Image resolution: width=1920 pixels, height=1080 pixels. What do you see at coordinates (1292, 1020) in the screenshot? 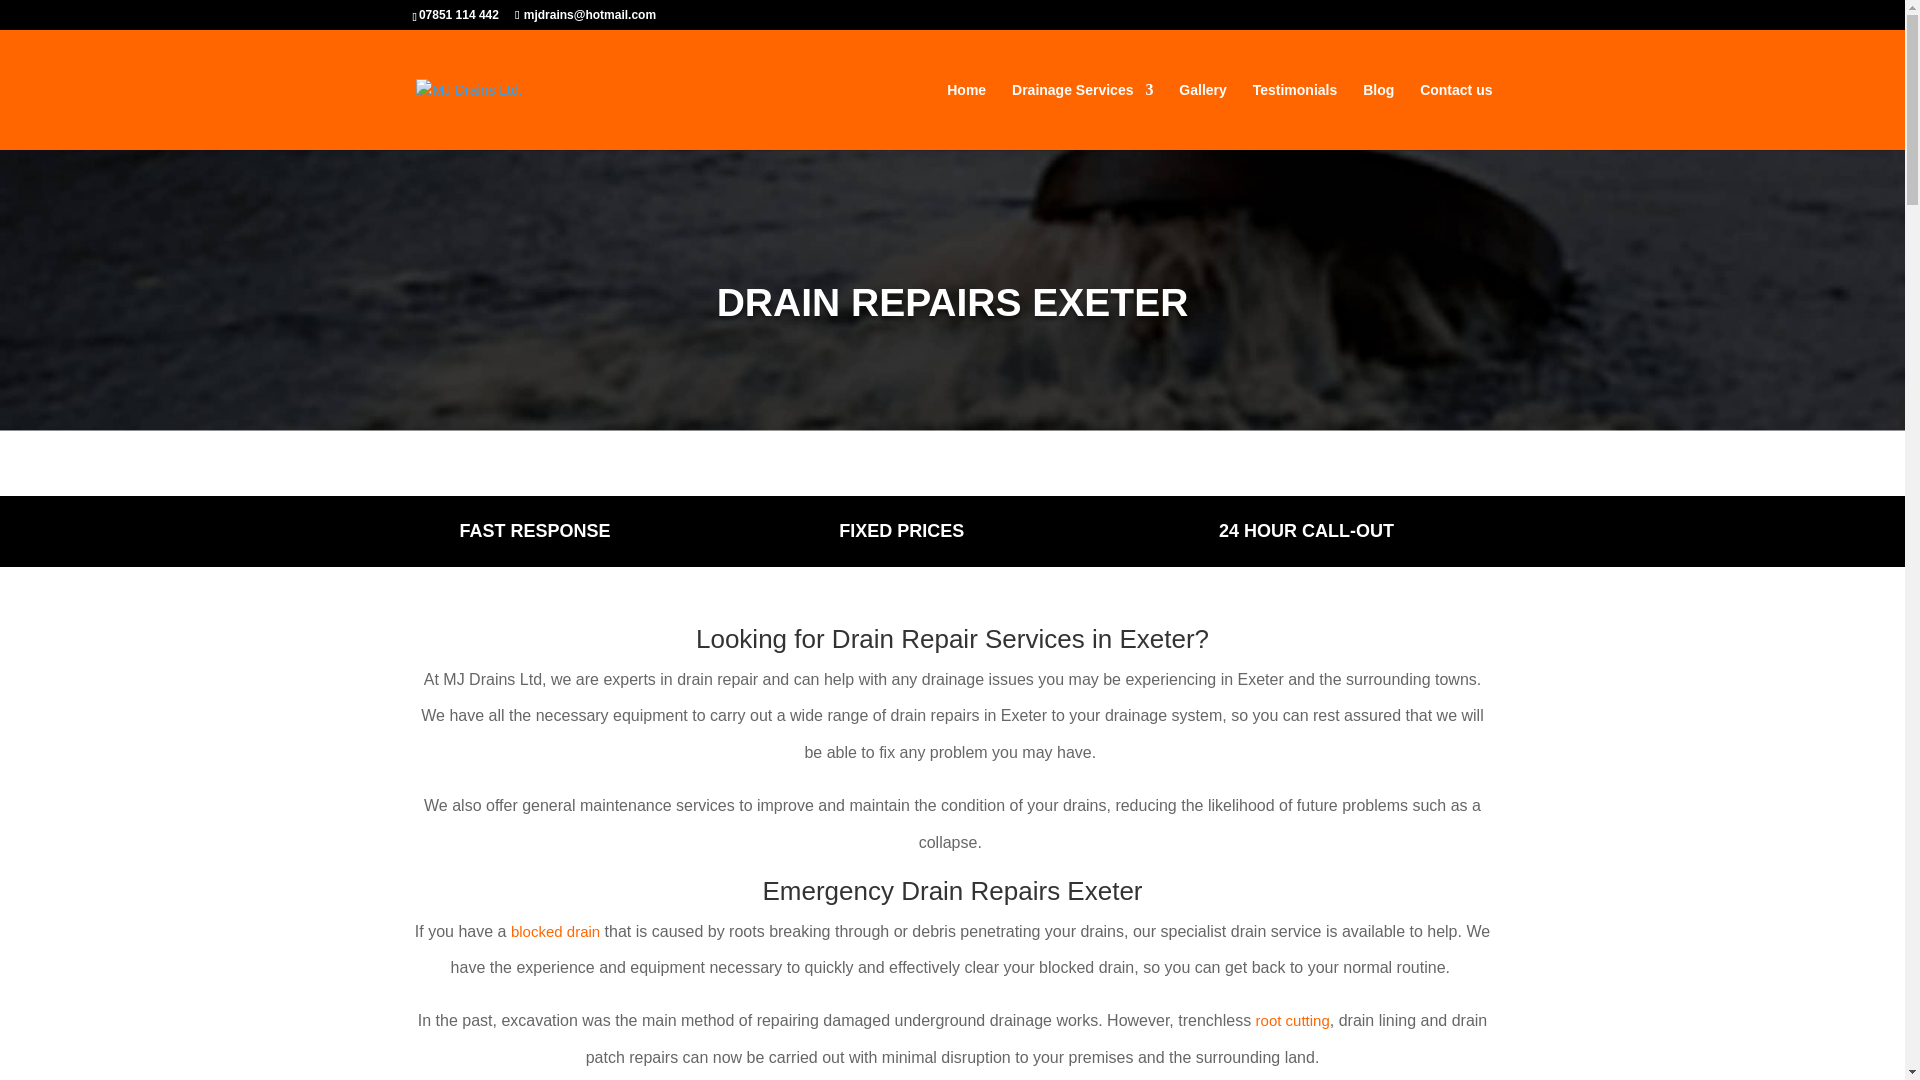
I see `root cutting` at bounding box center [1292, 1020].